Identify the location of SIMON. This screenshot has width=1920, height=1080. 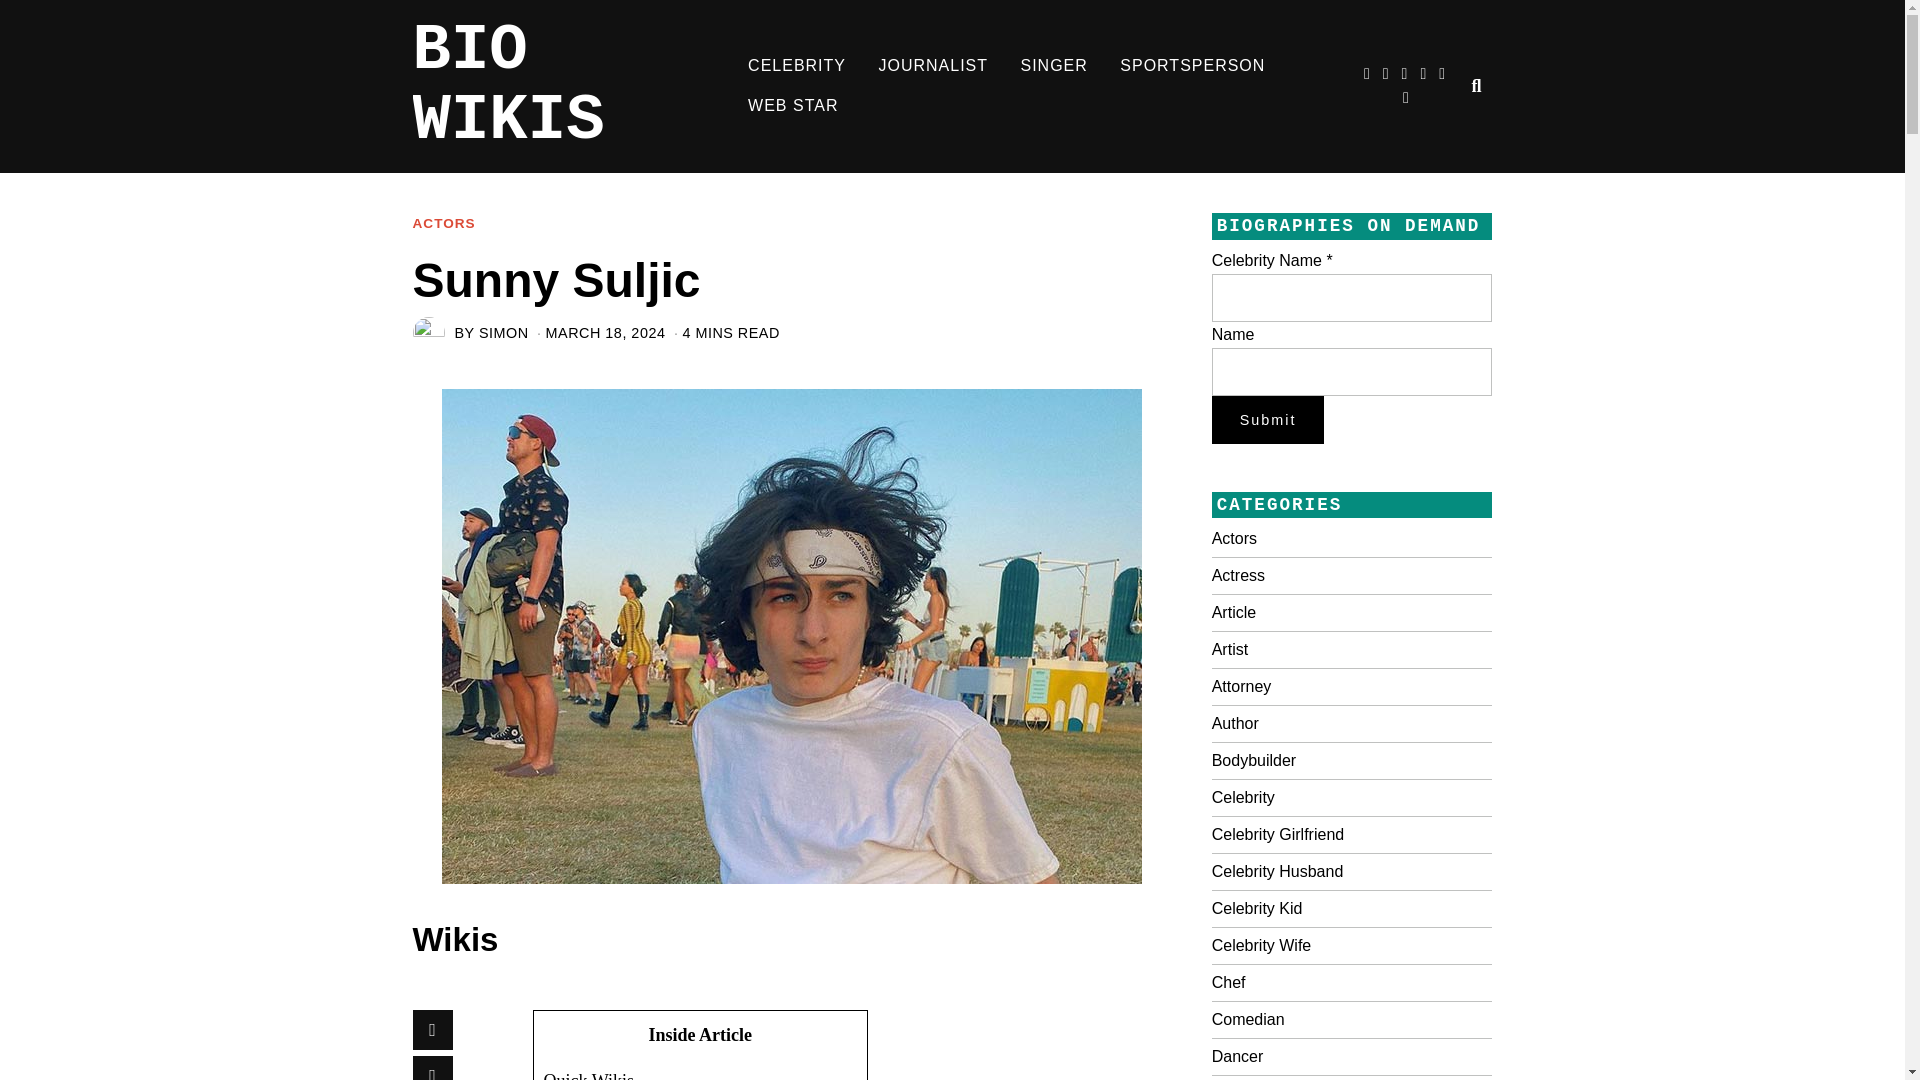
(504, 333).